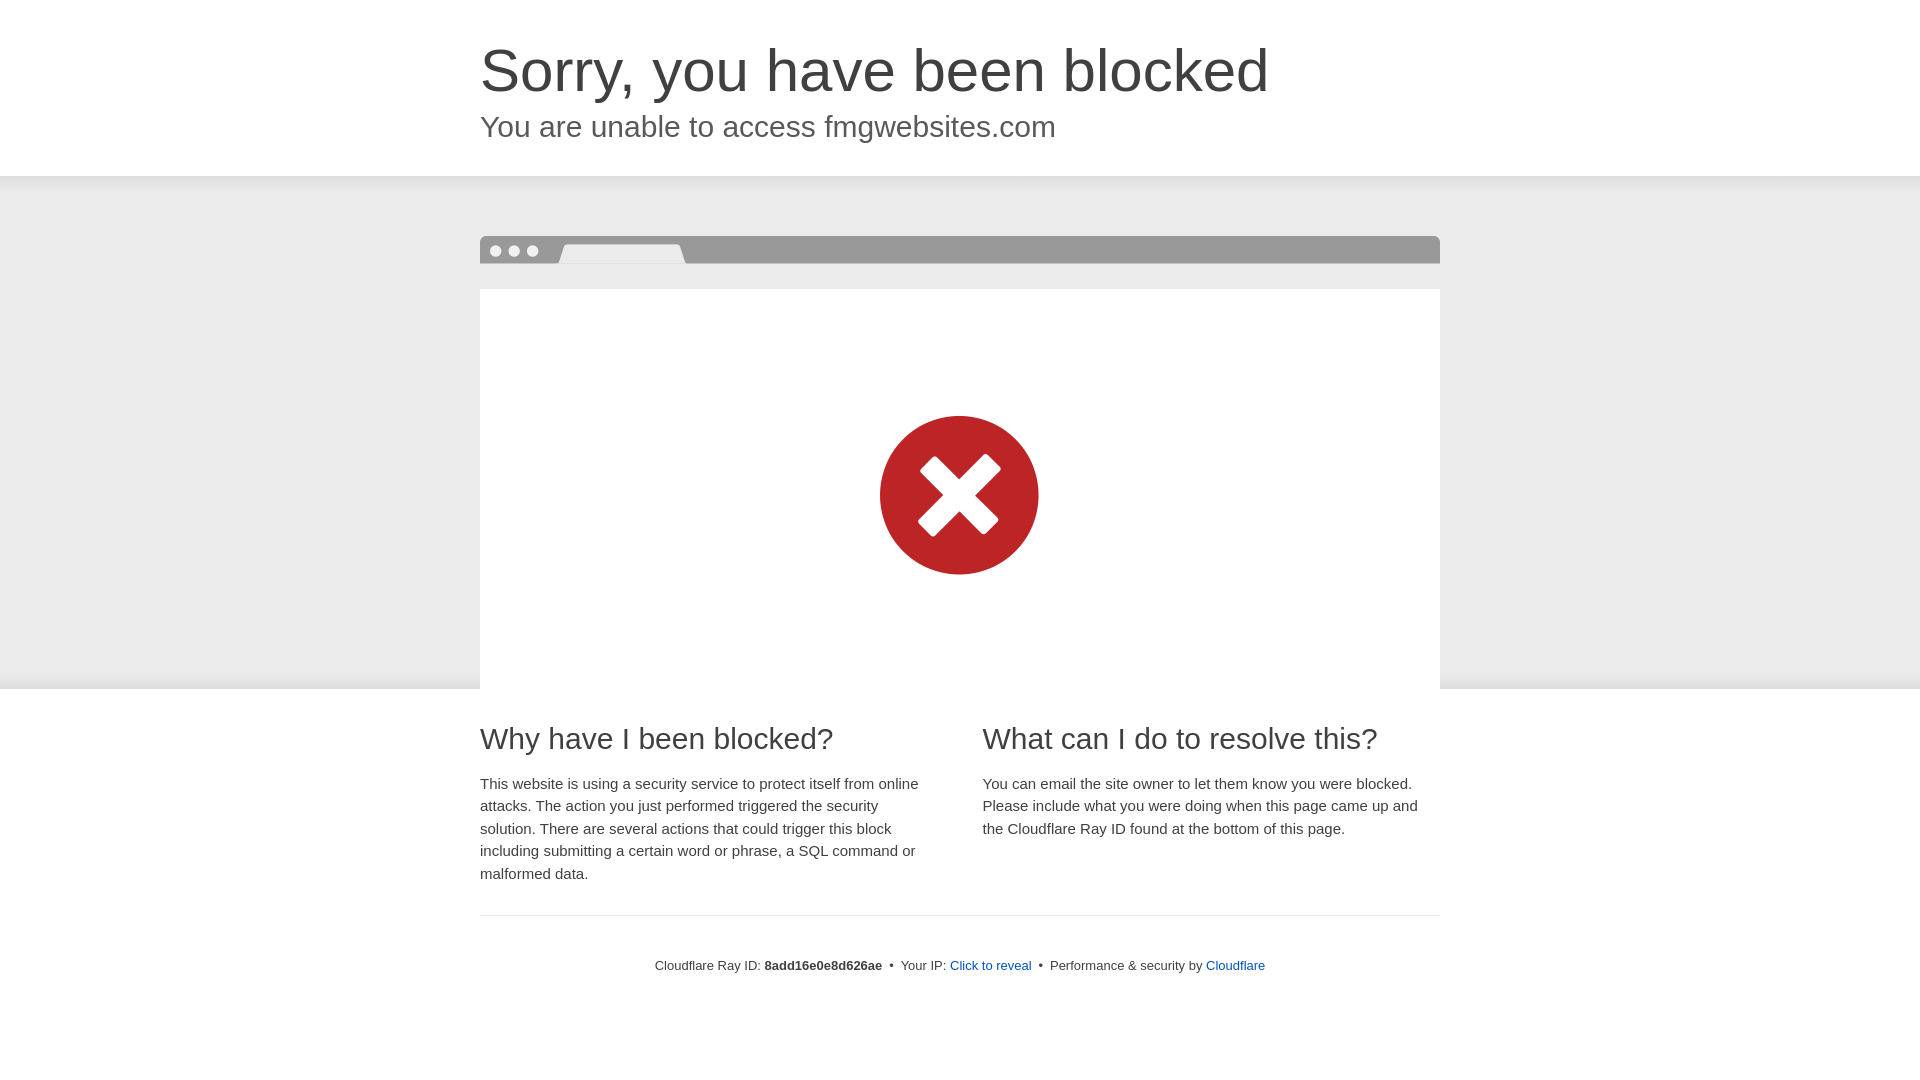 The height and width of the screenshot is (1080, 1920). I want to click on Click to reveal, so click(991, 966).